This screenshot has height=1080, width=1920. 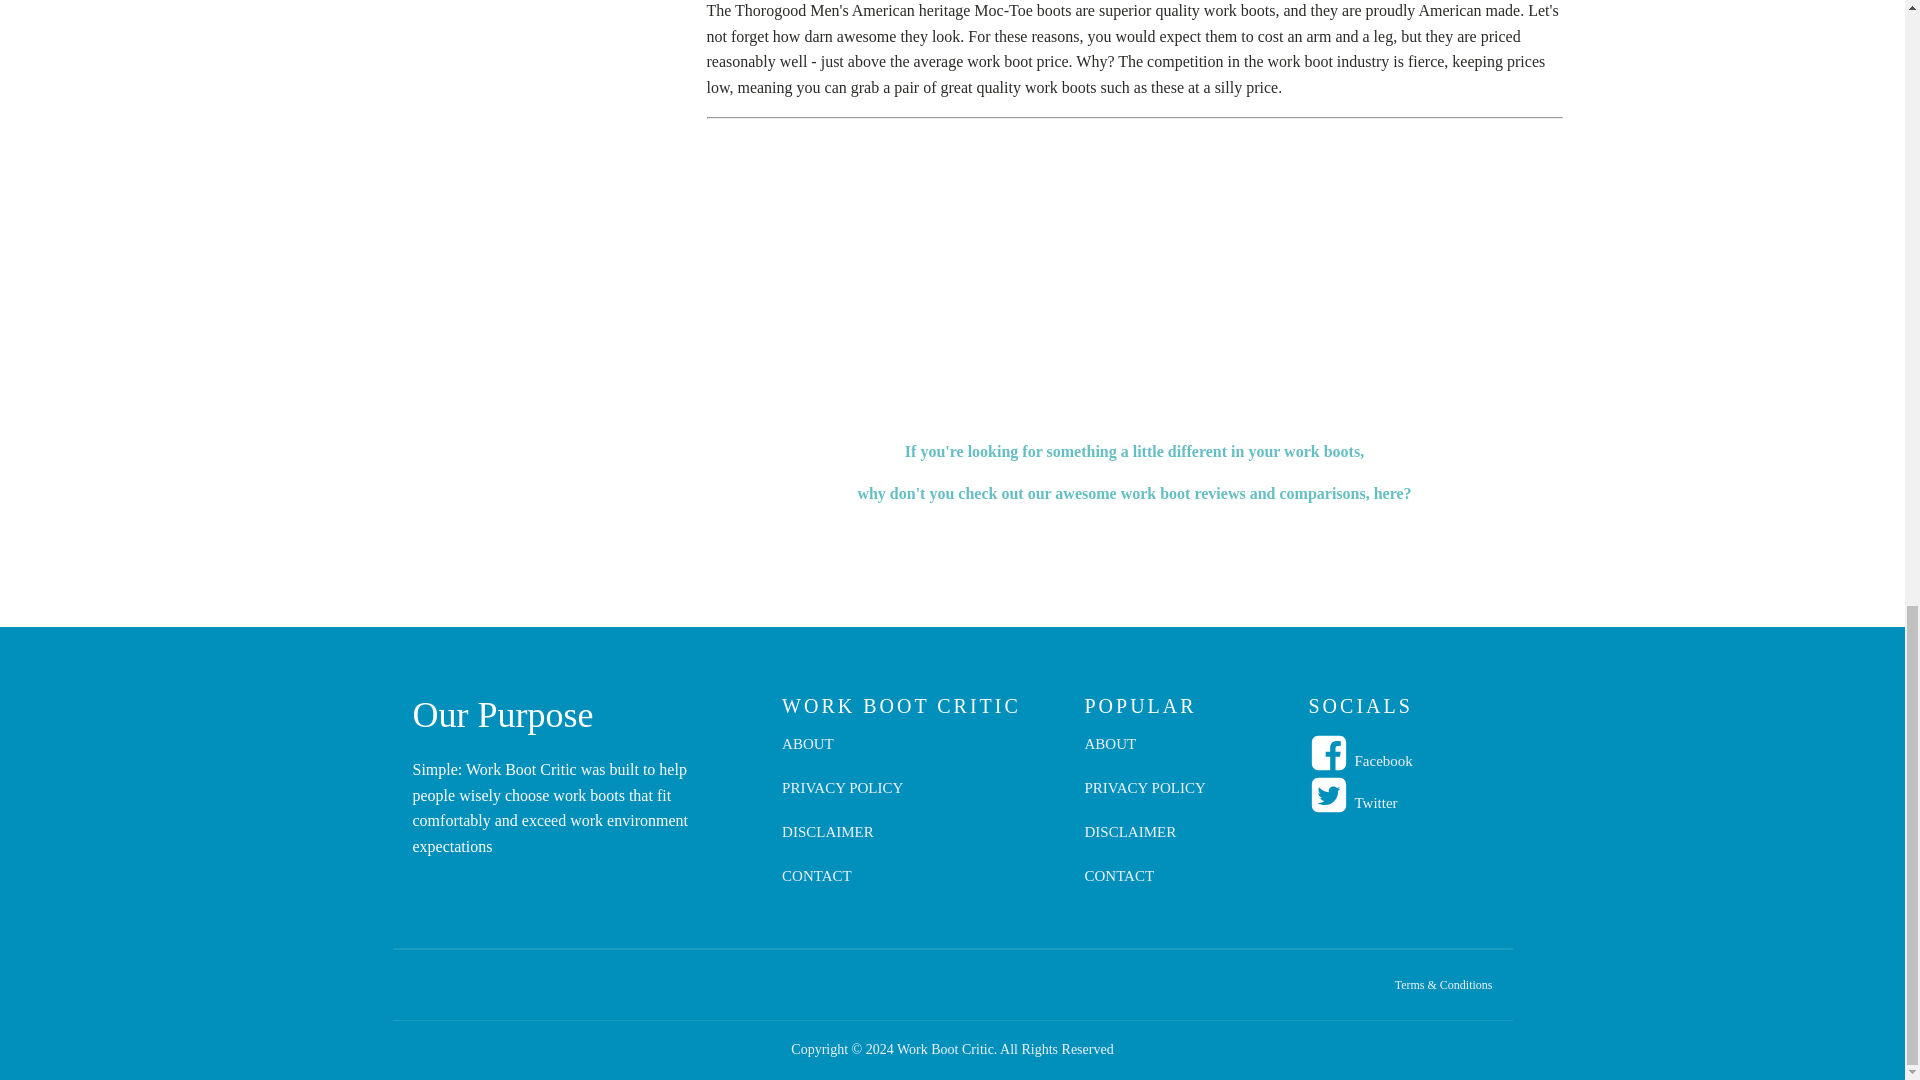 I want to click on DISCLAIMER, so click(x=842, y=842).